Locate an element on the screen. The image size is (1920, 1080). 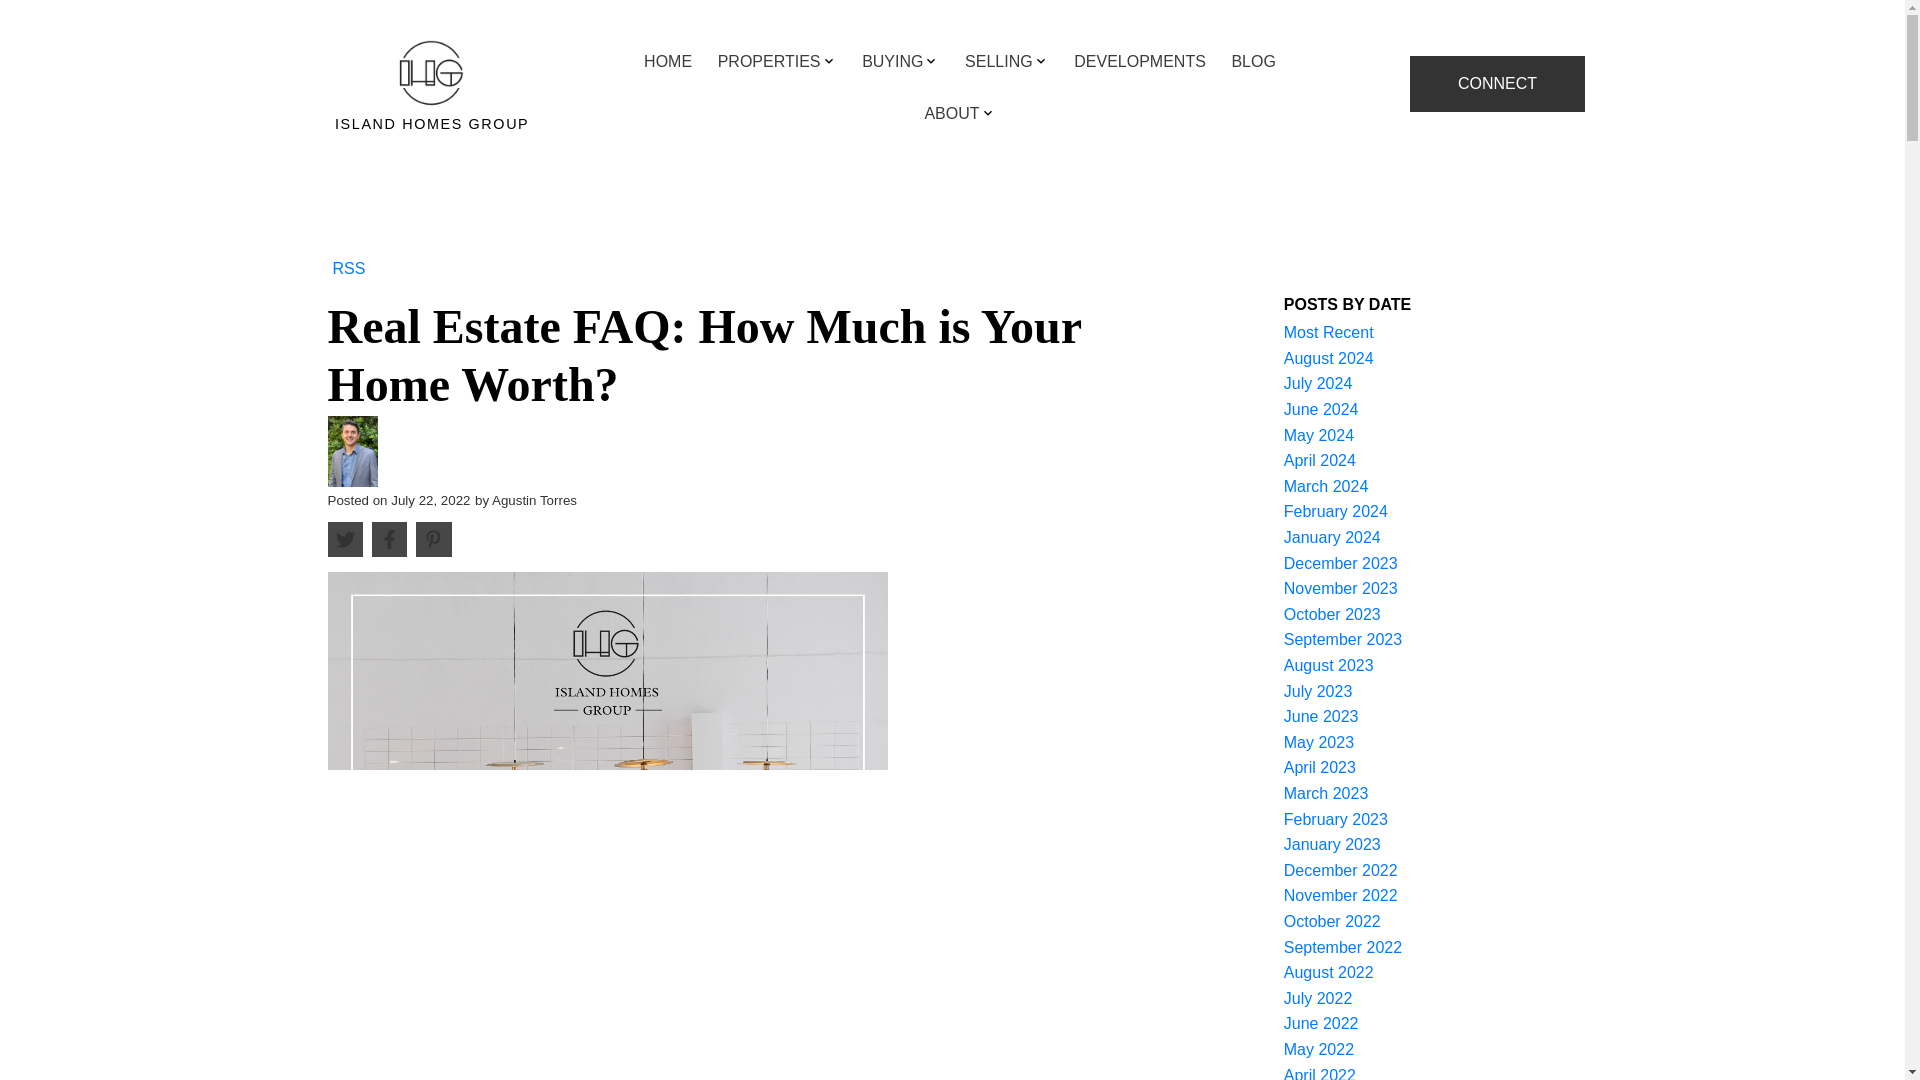
ISLAND HOMES GROUP is located at coordinates (432, 81).